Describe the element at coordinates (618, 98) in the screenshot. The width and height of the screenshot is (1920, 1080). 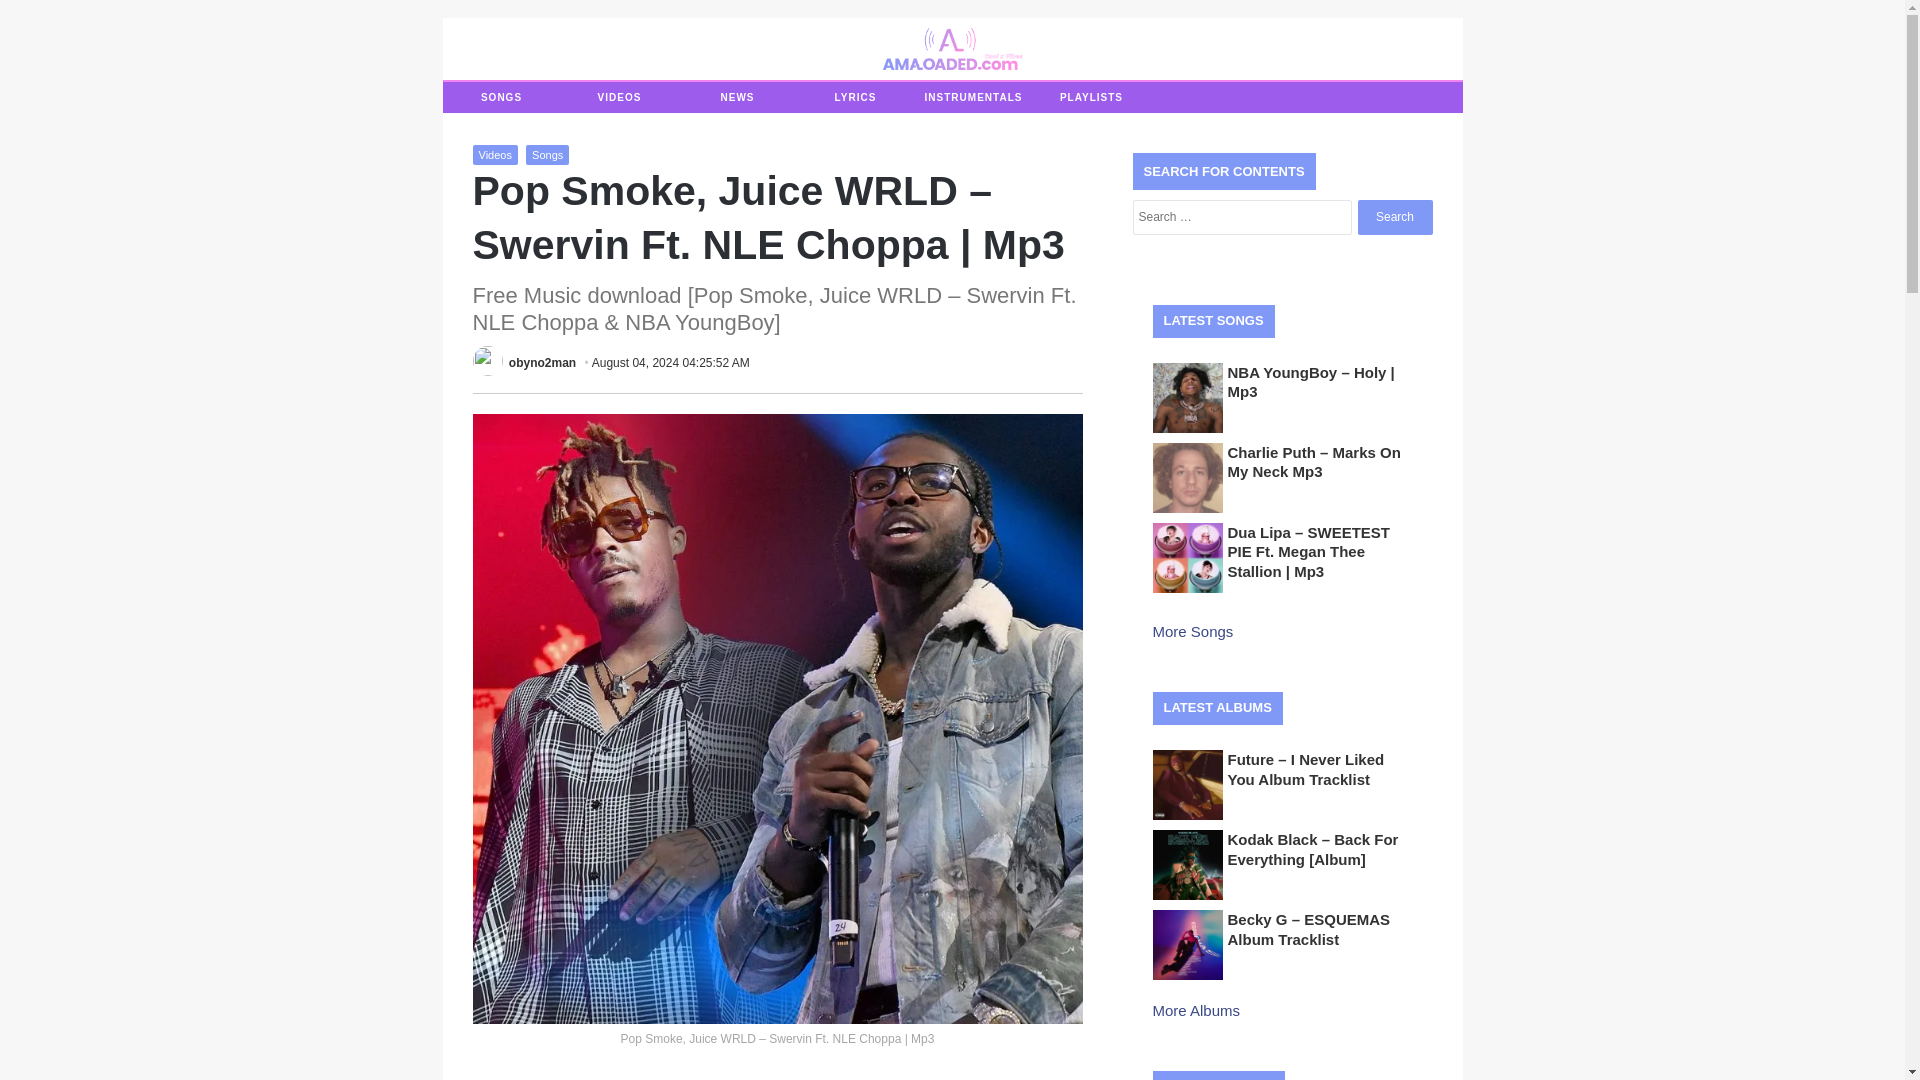
I see `VIDEOS` at that location.